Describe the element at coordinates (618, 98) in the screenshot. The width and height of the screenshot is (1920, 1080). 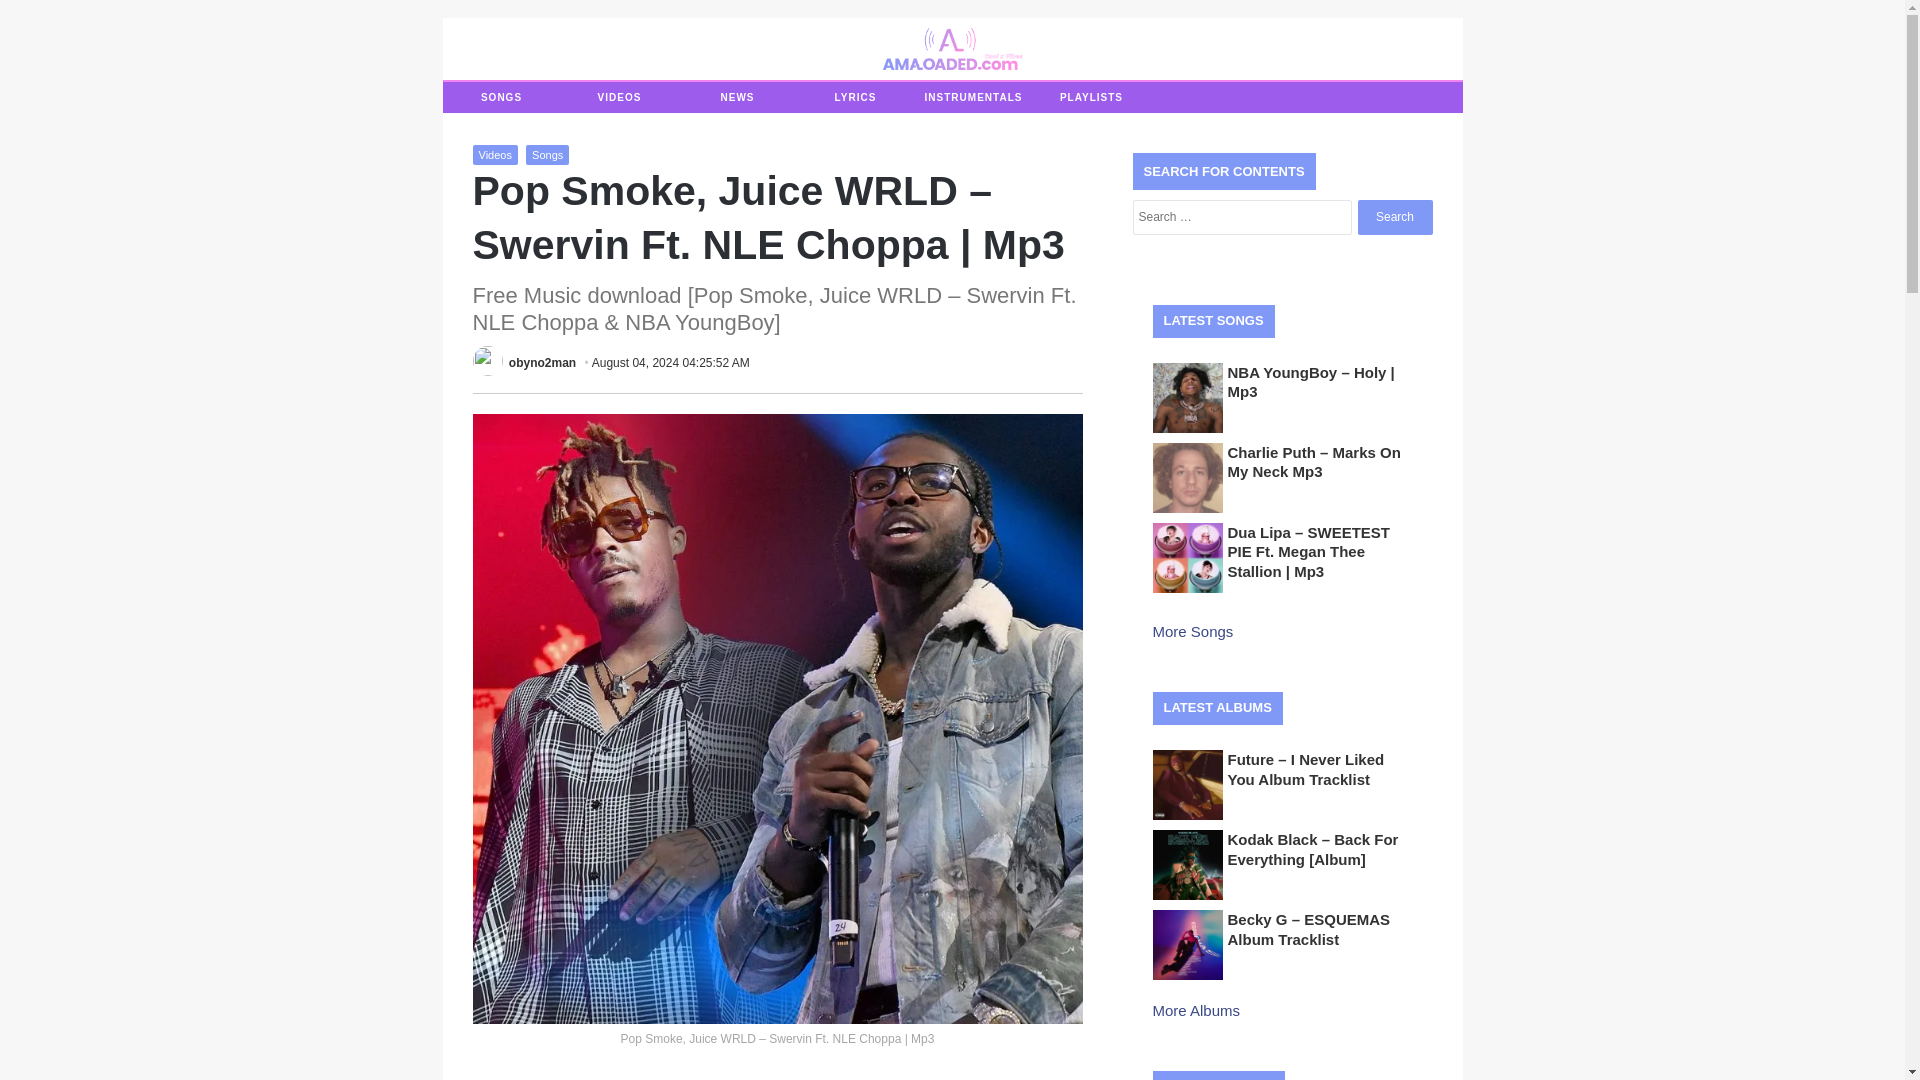
I see `VIDEOS` at that location.